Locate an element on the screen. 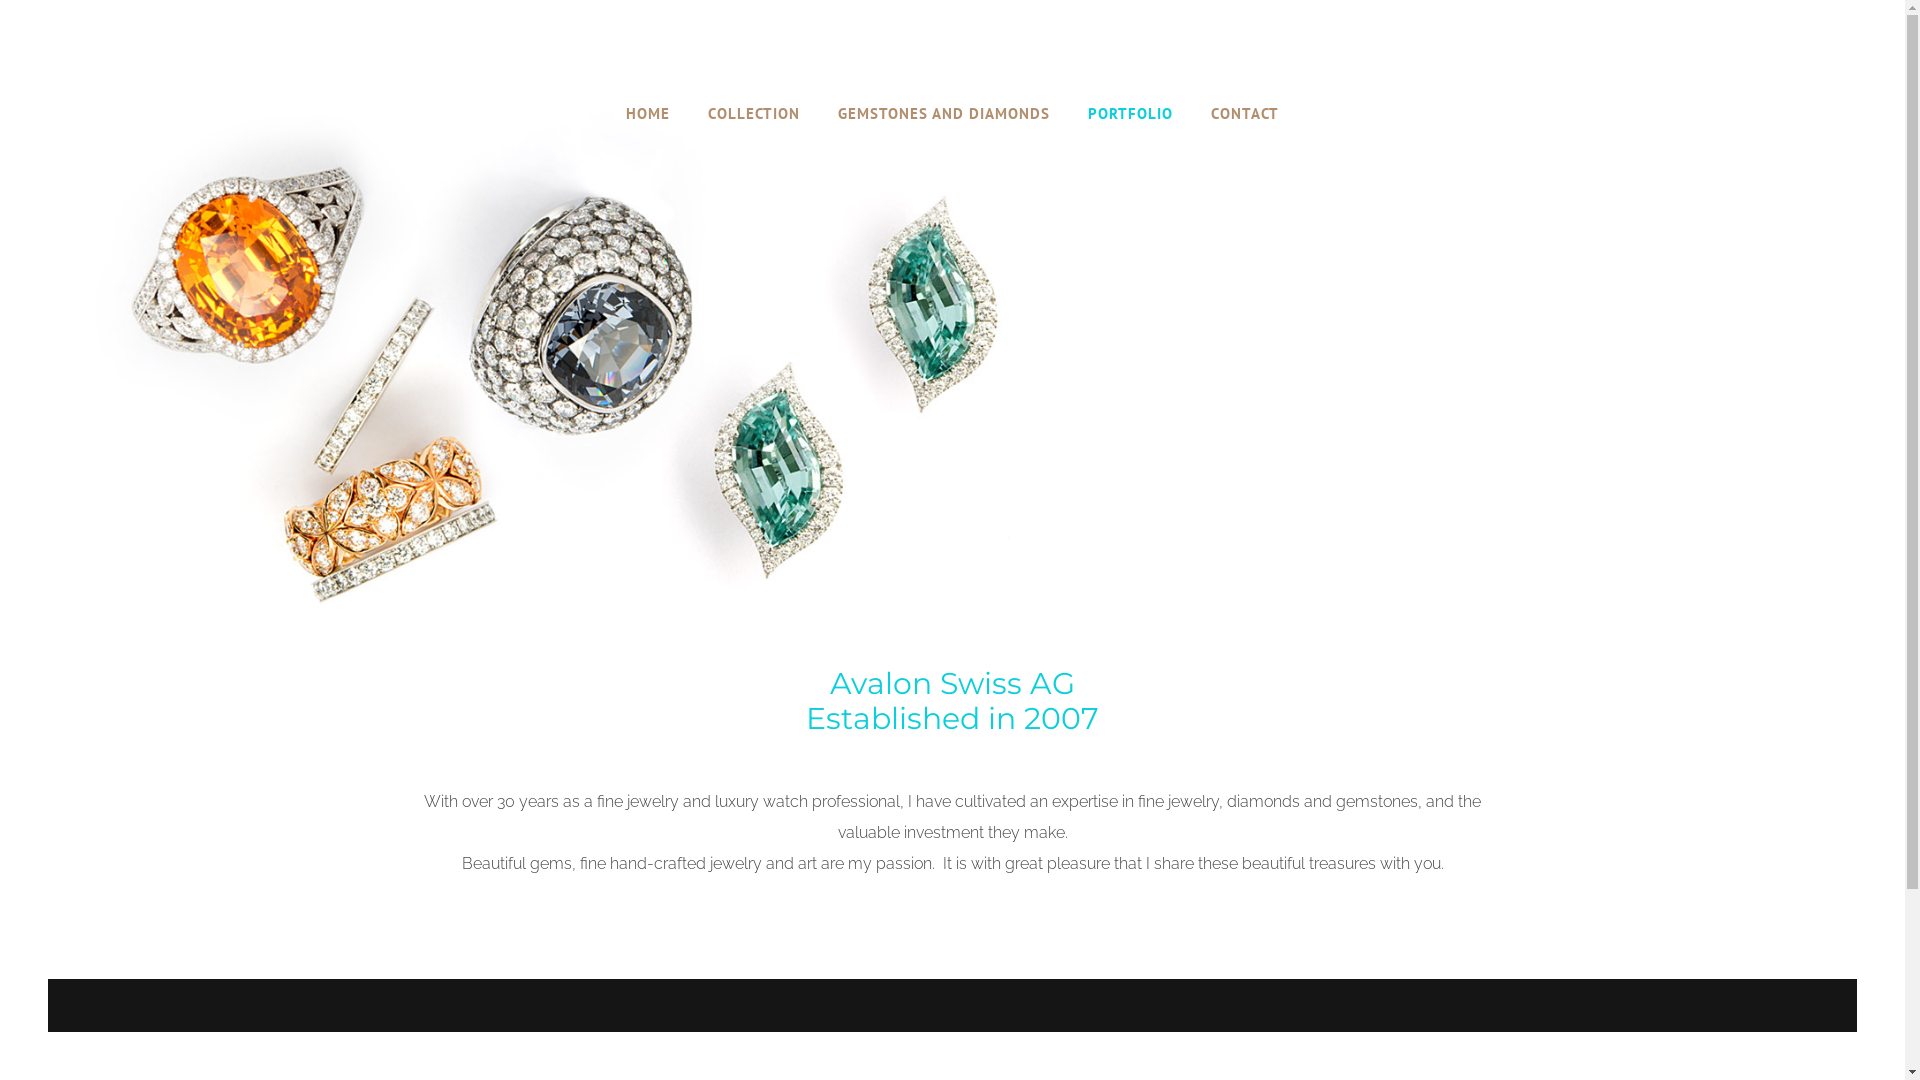  PORTFOLIO is located at coordinates (1130, 114).